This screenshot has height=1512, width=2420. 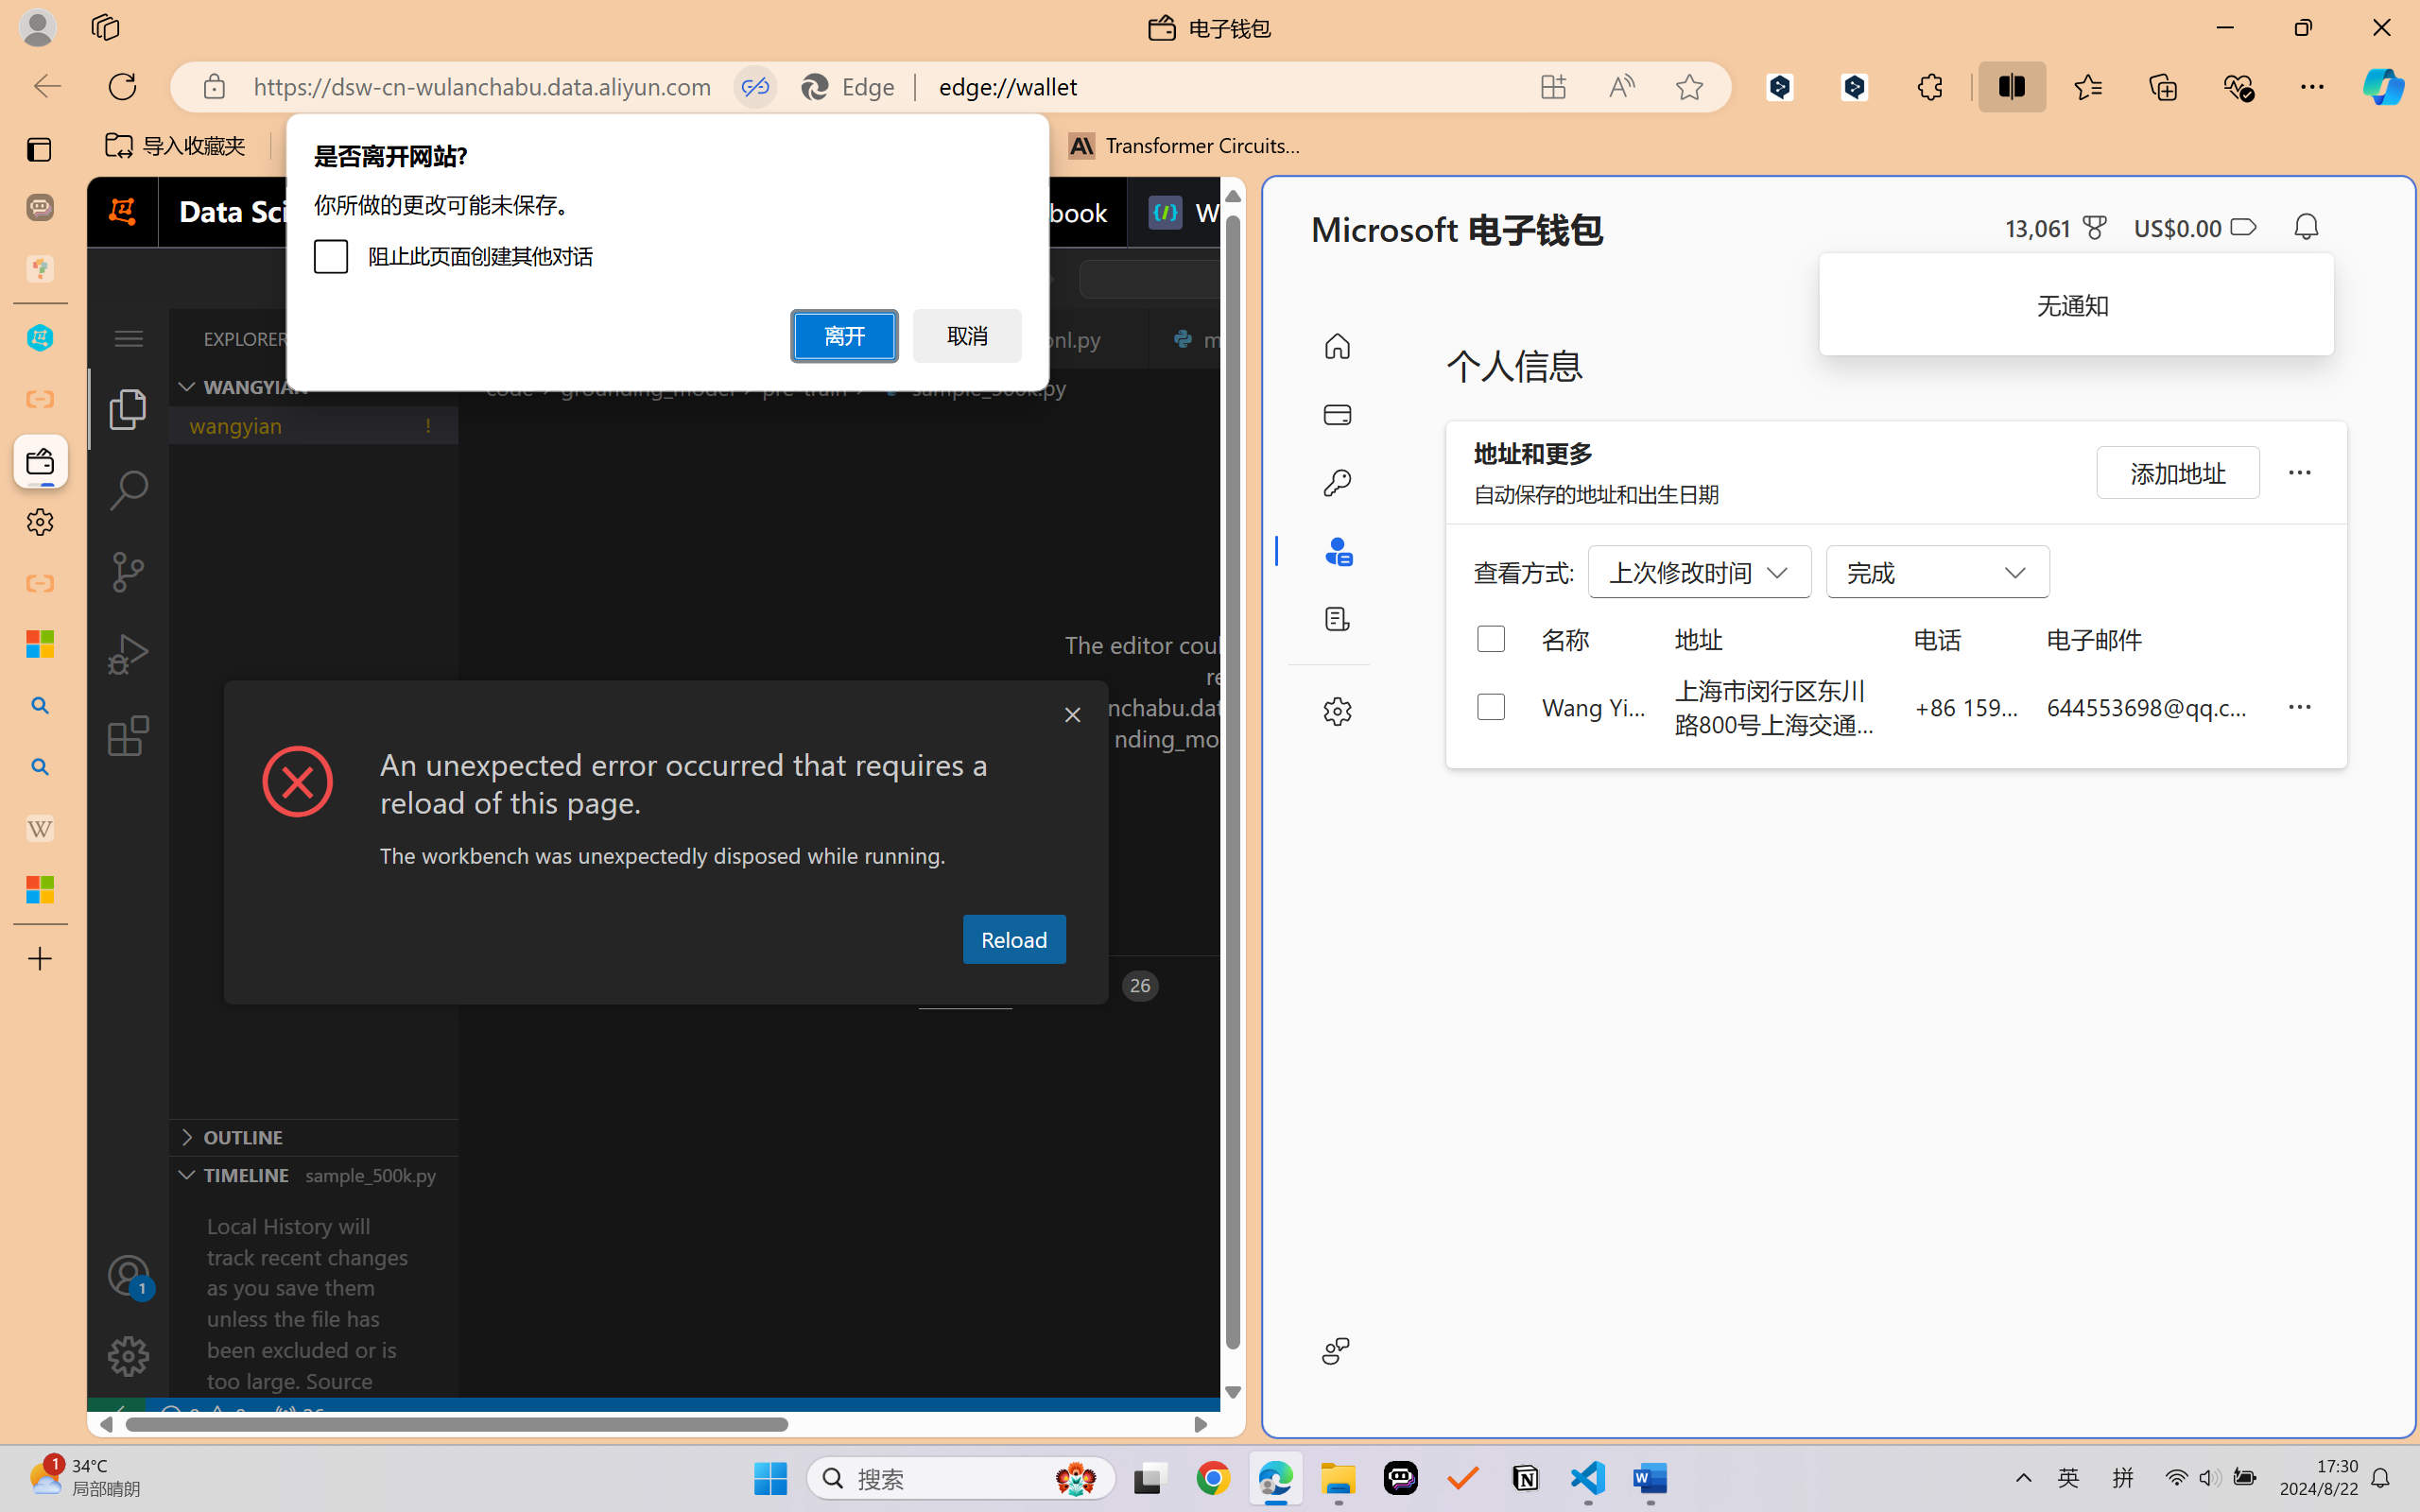 I want to click on Timeline Section, so click(x=313, y=1174).